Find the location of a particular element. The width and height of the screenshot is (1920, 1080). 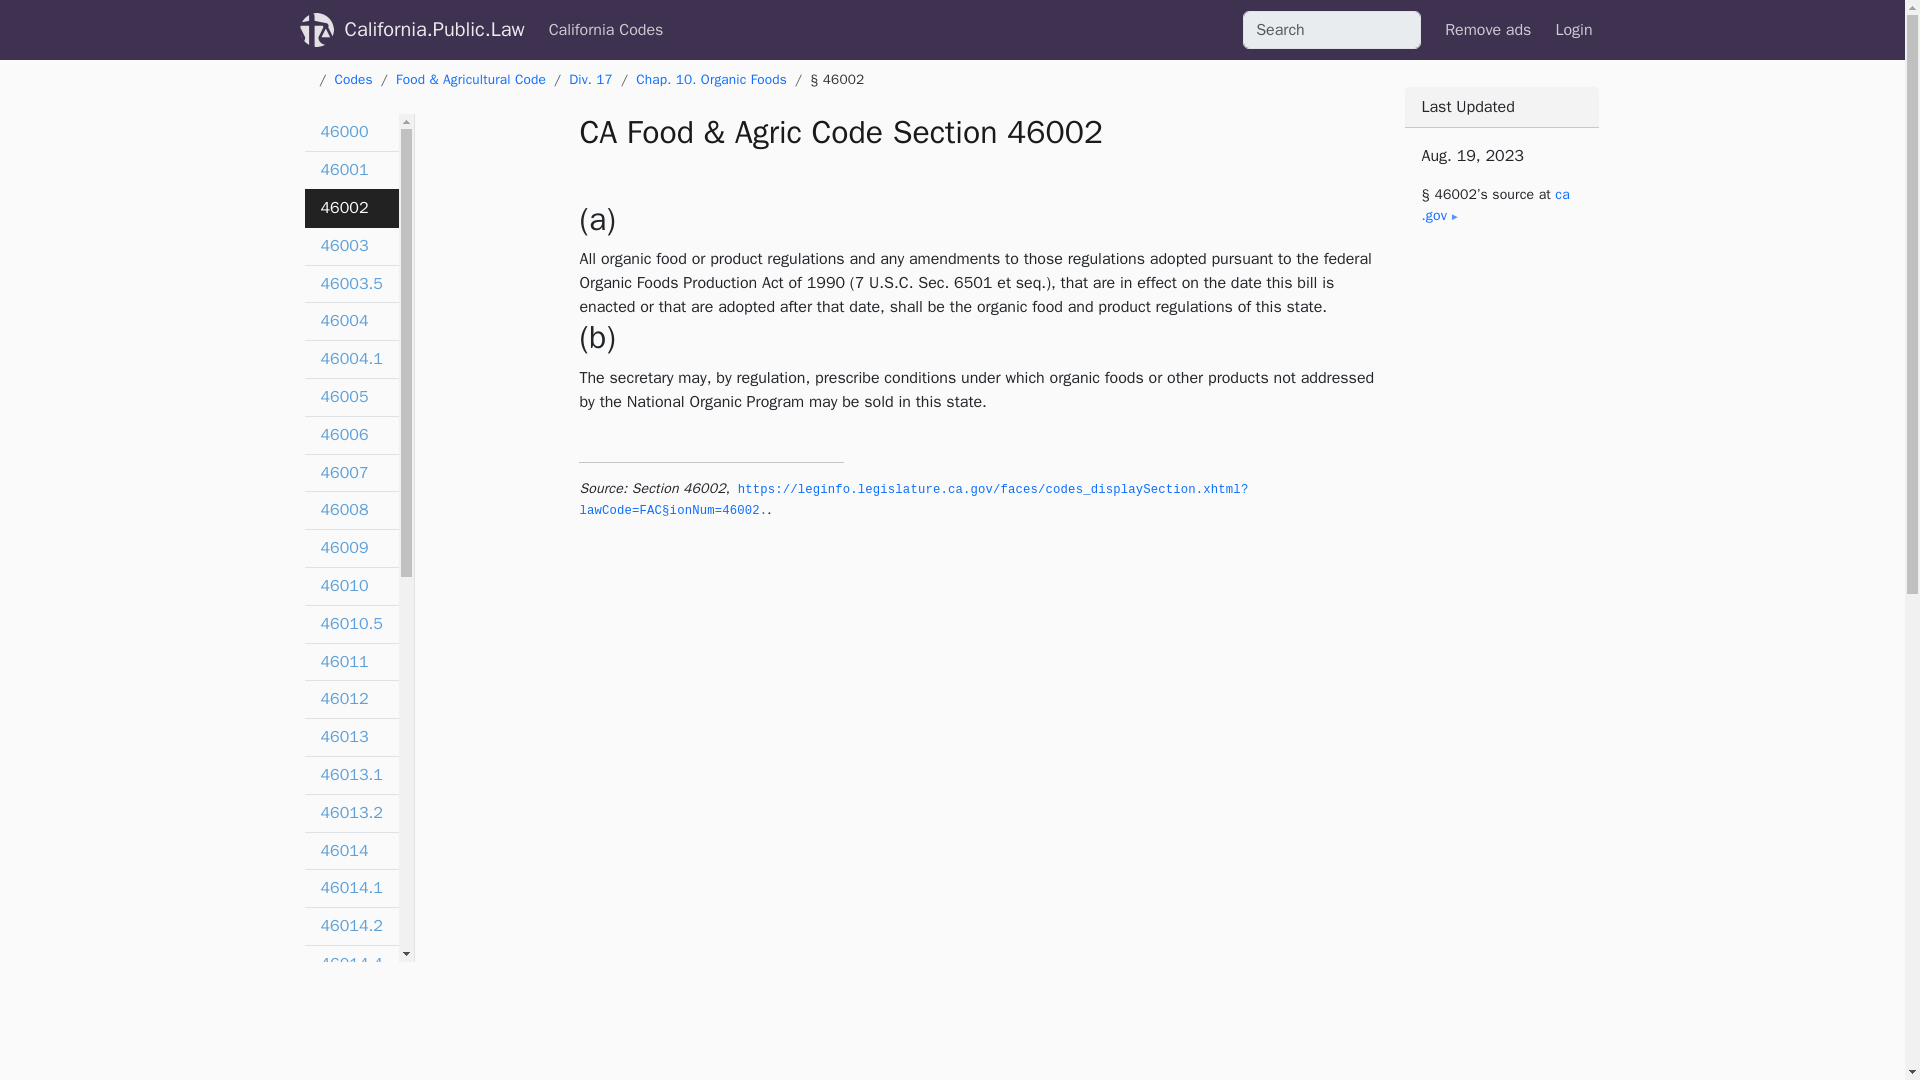

46004.1 is located at coordinates (350, 360).